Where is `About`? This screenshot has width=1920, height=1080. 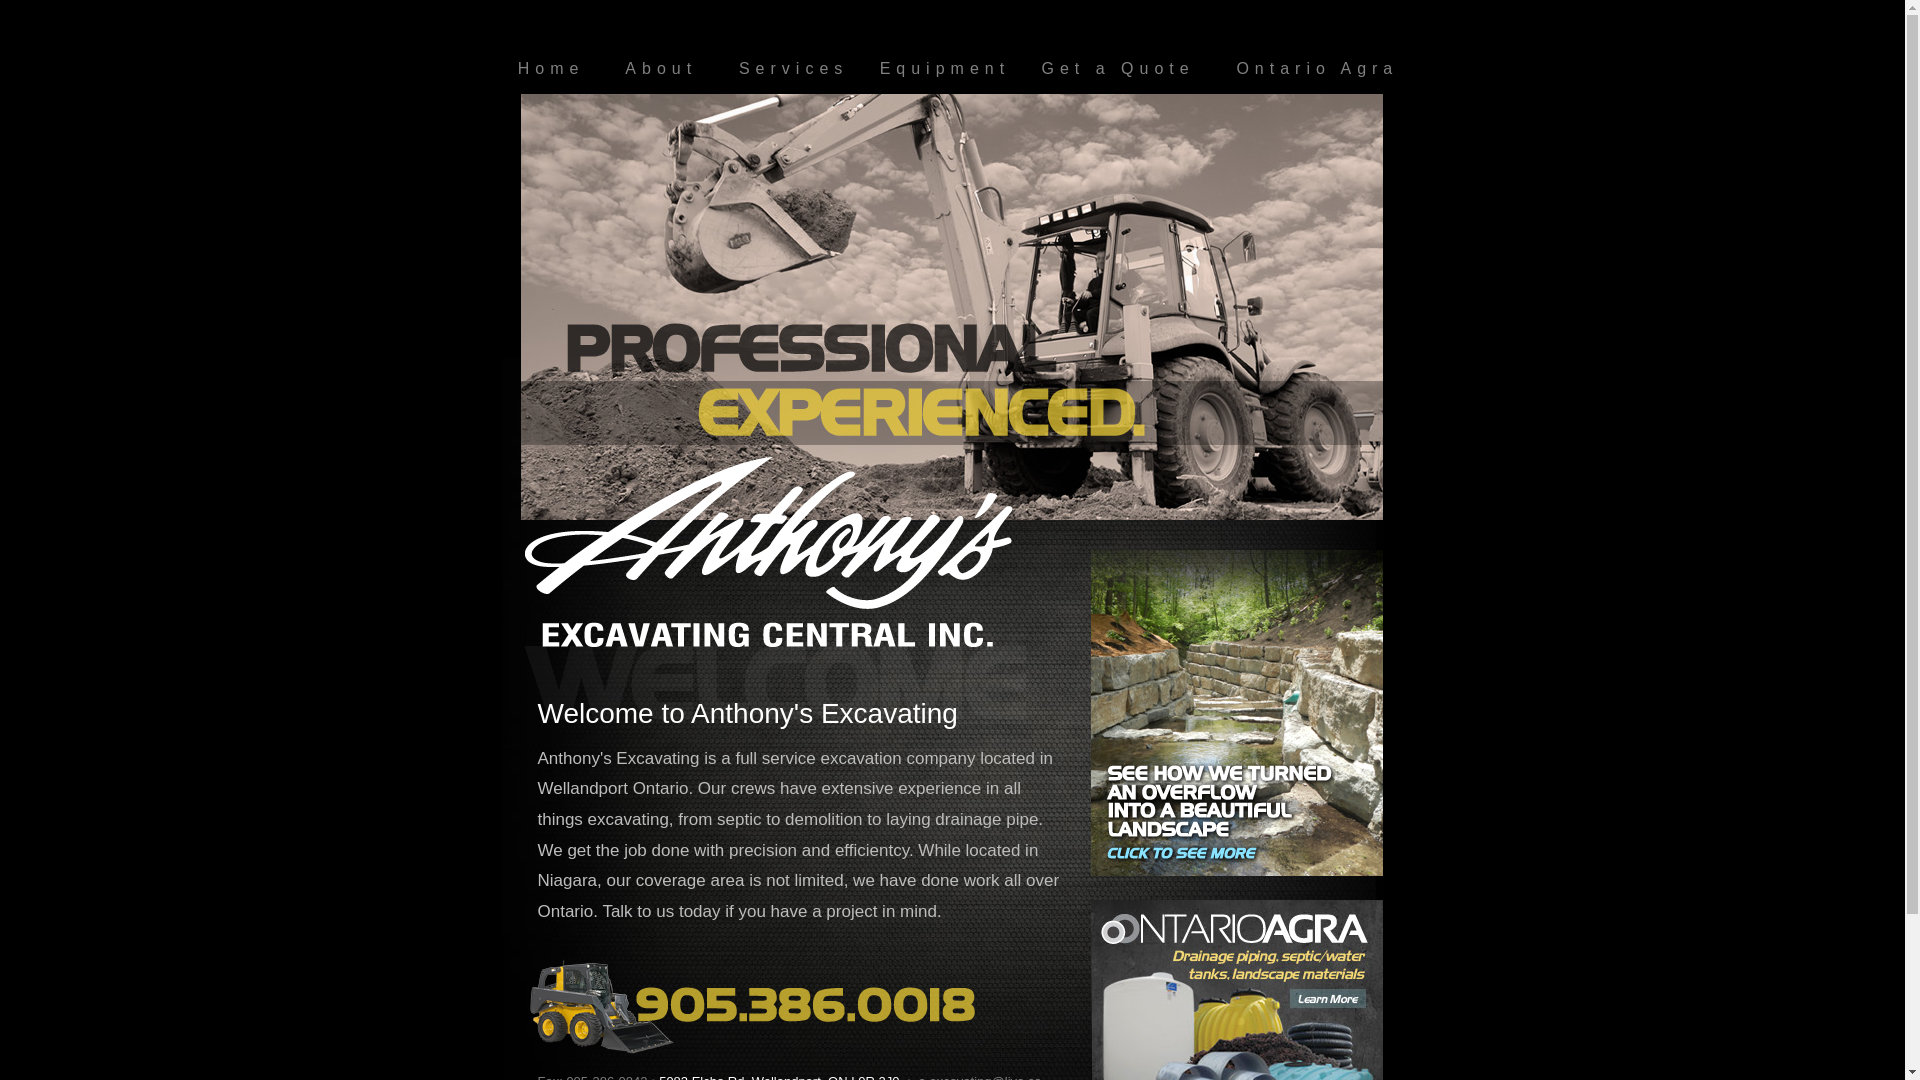 About is located at coordinates (661, 68).